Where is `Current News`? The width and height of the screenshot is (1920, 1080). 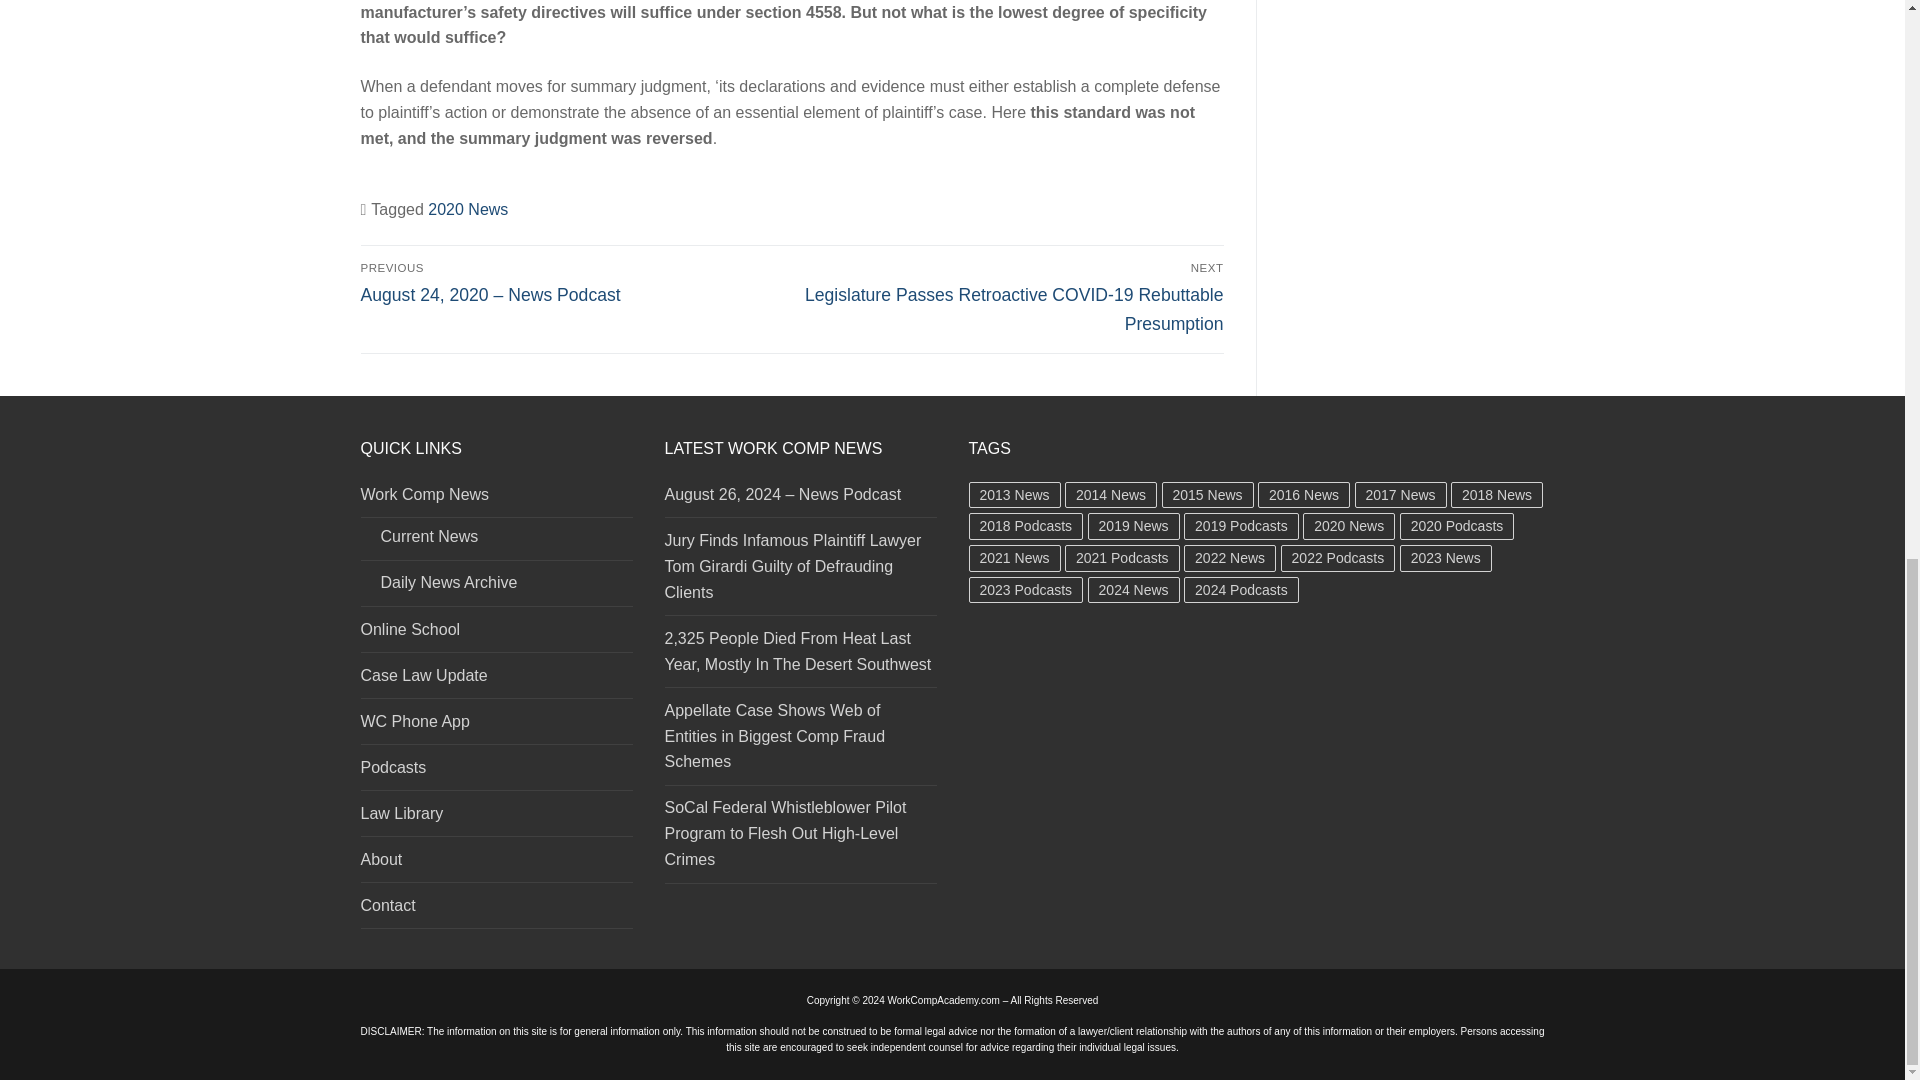
Current News is located at coordinates (496, 542).